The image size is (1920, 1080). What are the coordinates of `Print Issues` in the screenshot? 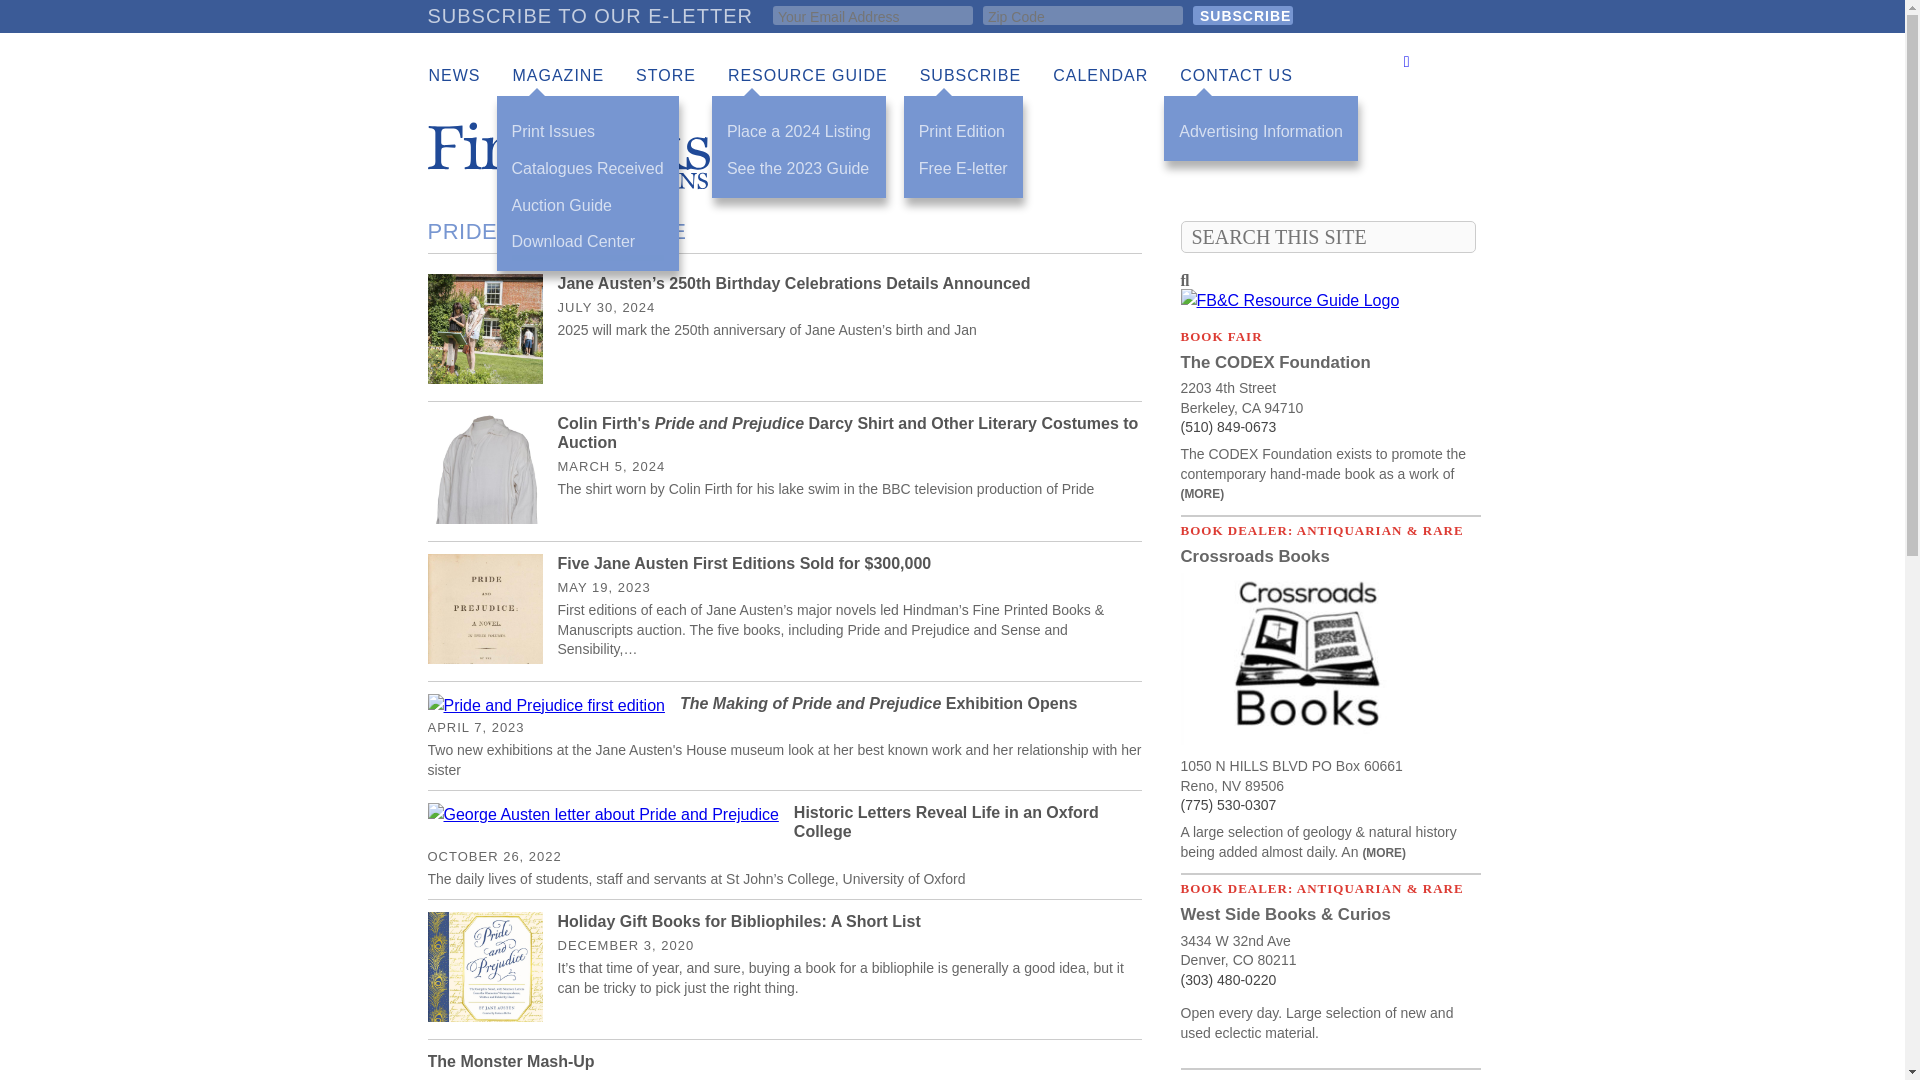 It's located at (588, 132).